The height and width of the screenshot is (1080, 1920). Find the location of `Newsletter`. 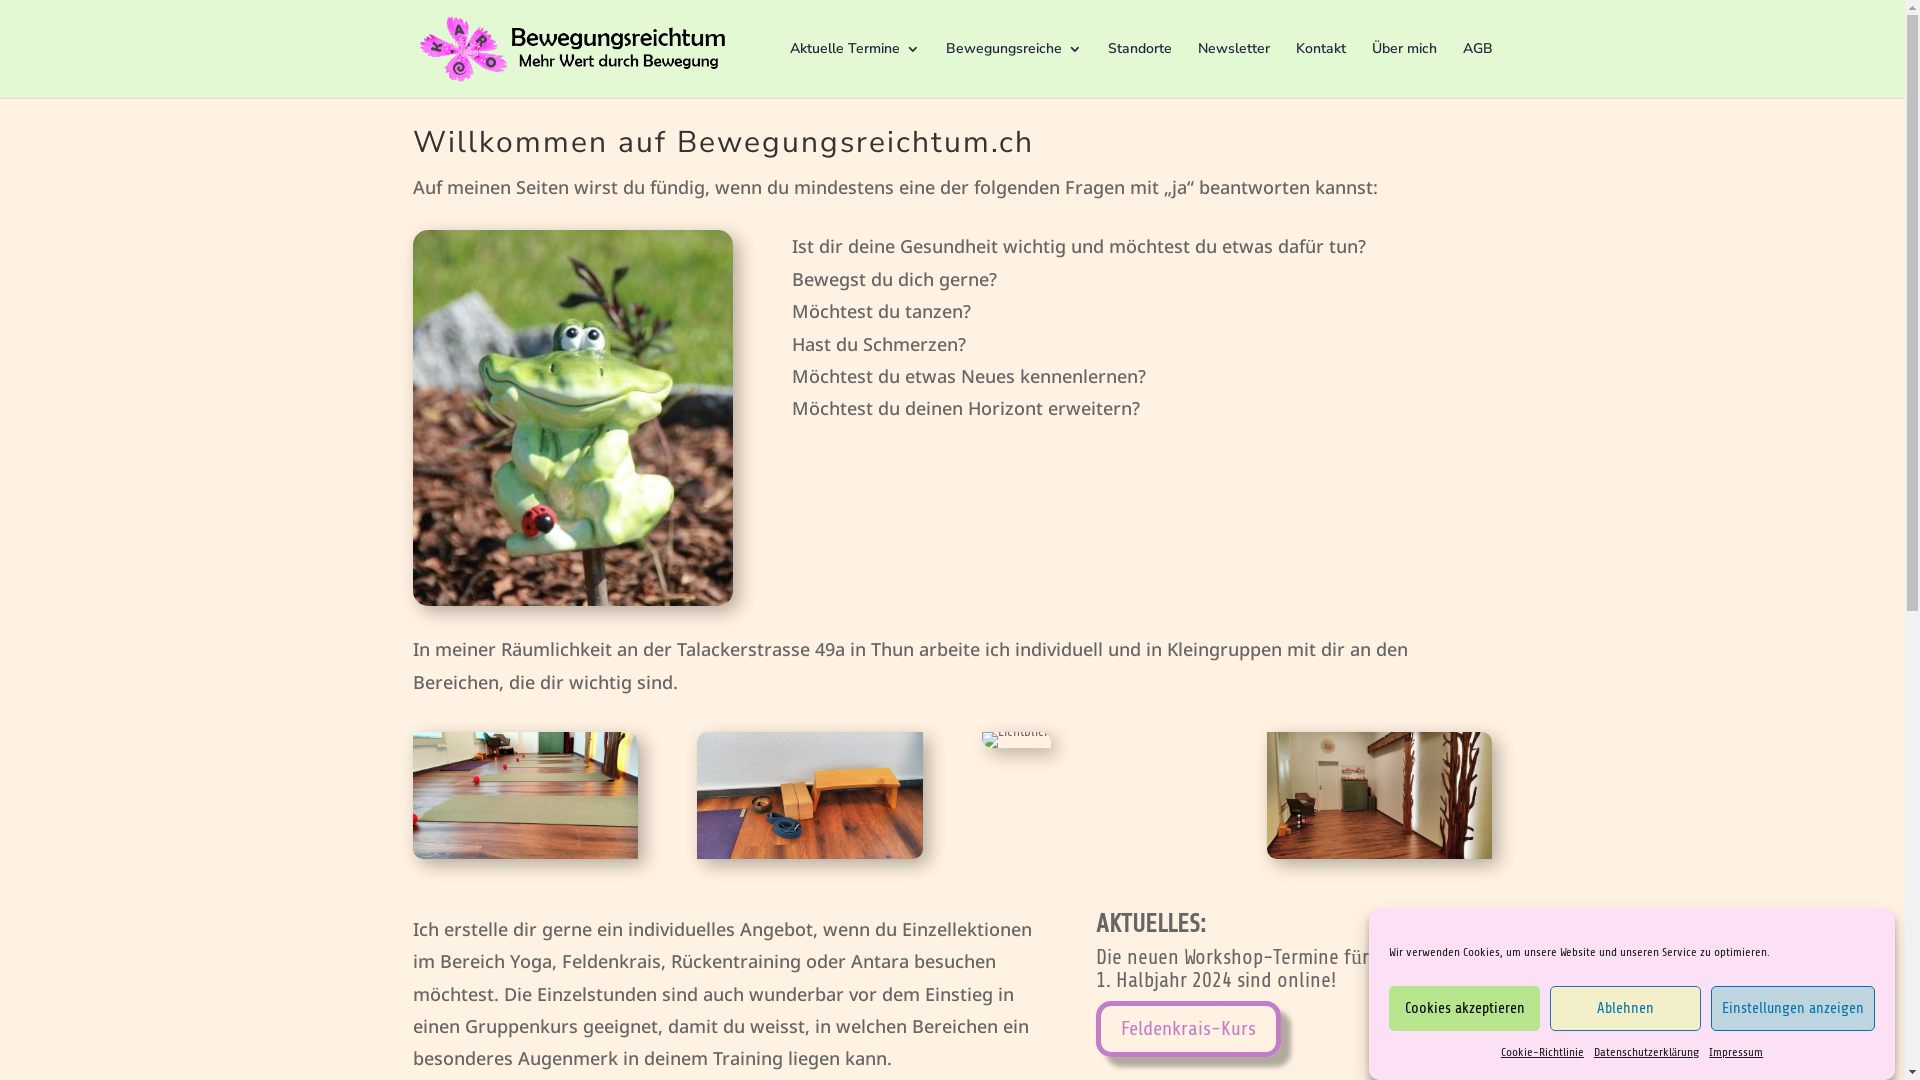

Newsletter is located at coordinates (1234, 70).